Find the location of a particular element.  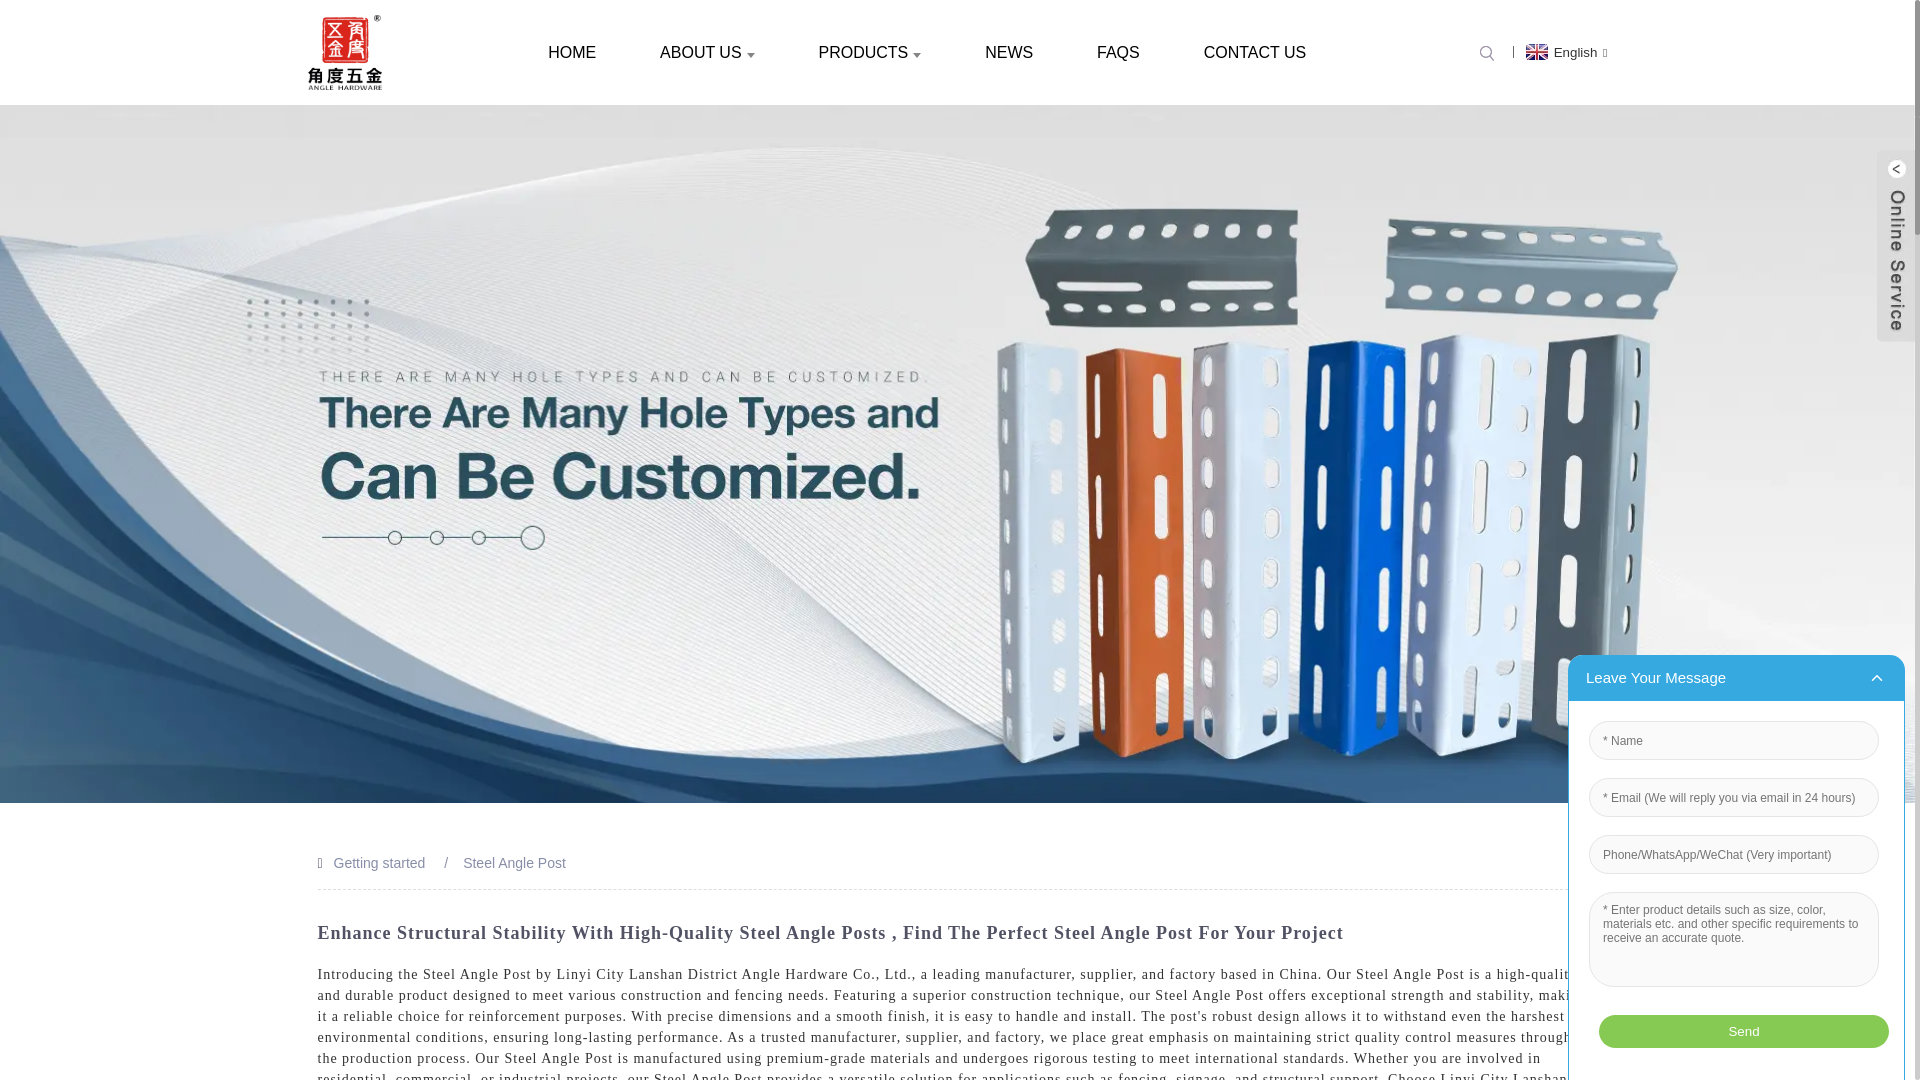

PRODUCTS is located at coordinates (869, 52).